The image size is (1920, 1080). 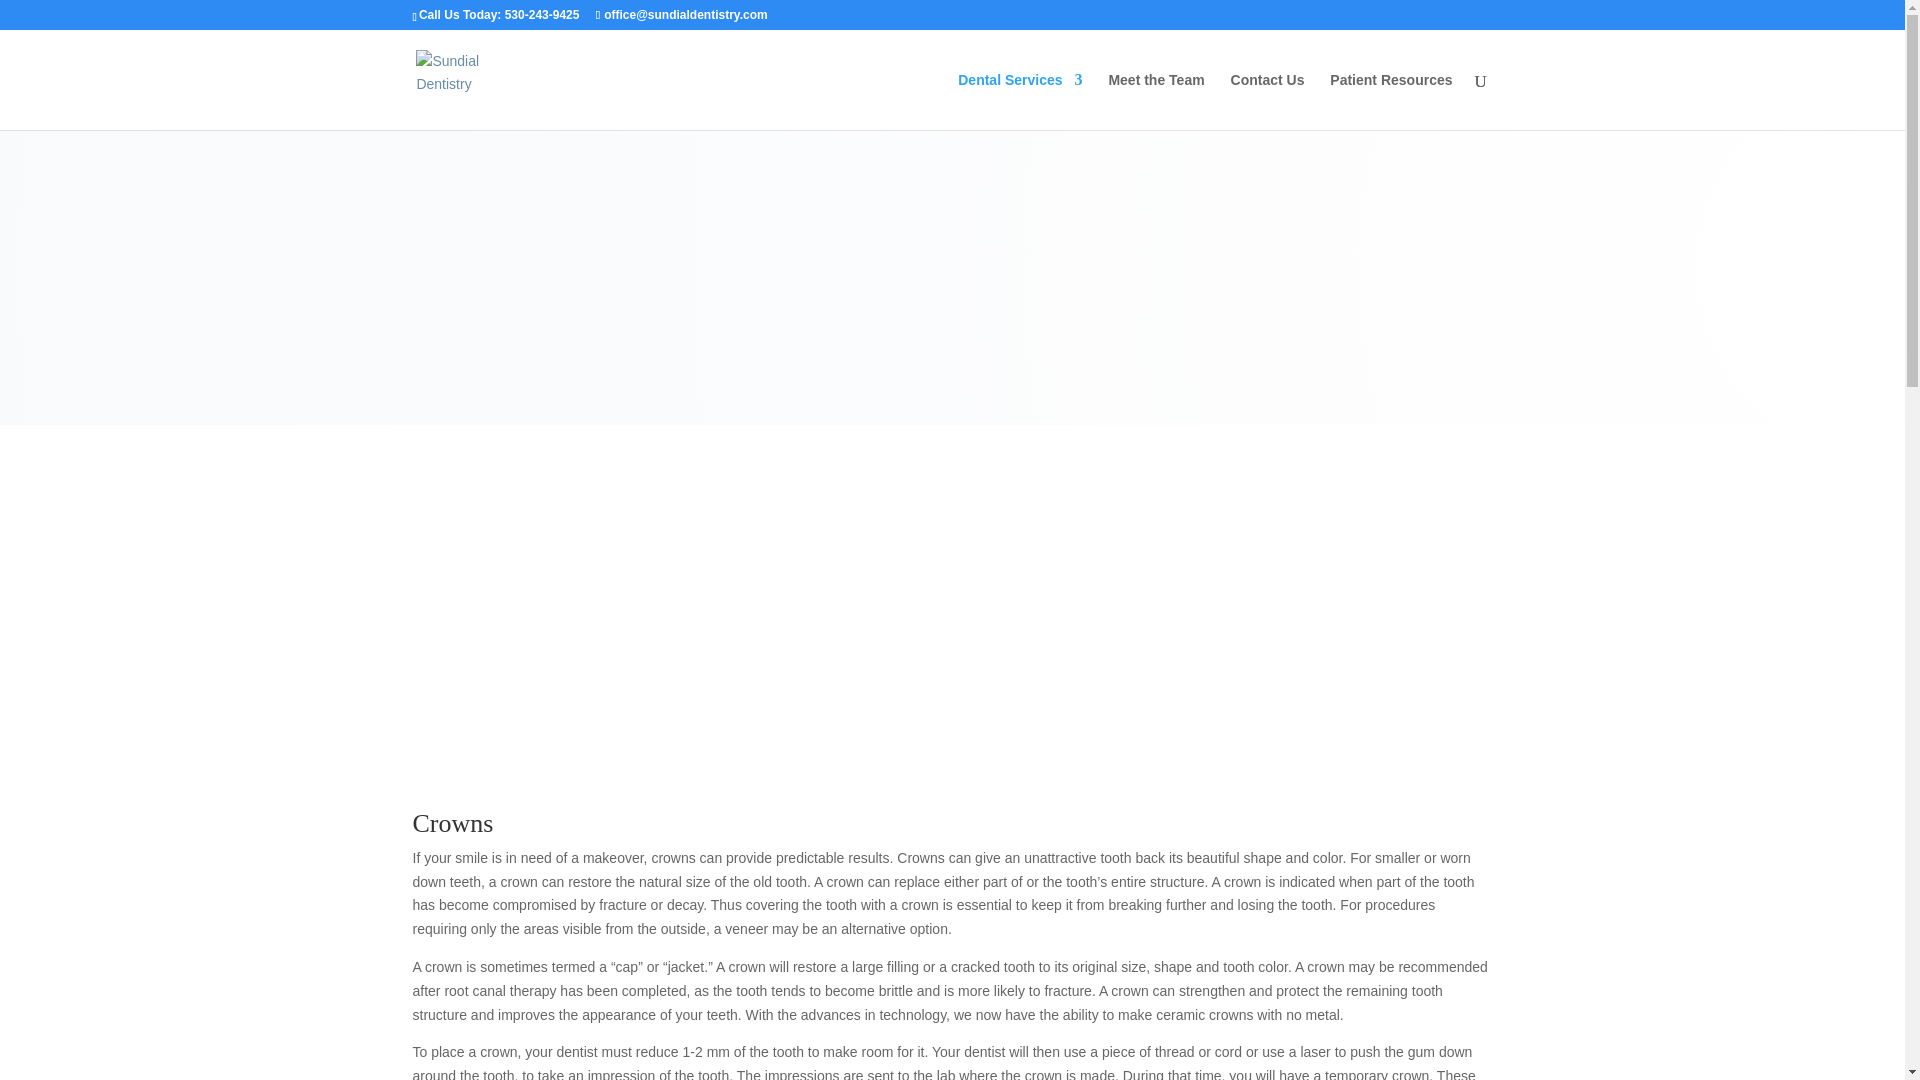 I want to click on Dental Services, so click(x=1020, y=101).